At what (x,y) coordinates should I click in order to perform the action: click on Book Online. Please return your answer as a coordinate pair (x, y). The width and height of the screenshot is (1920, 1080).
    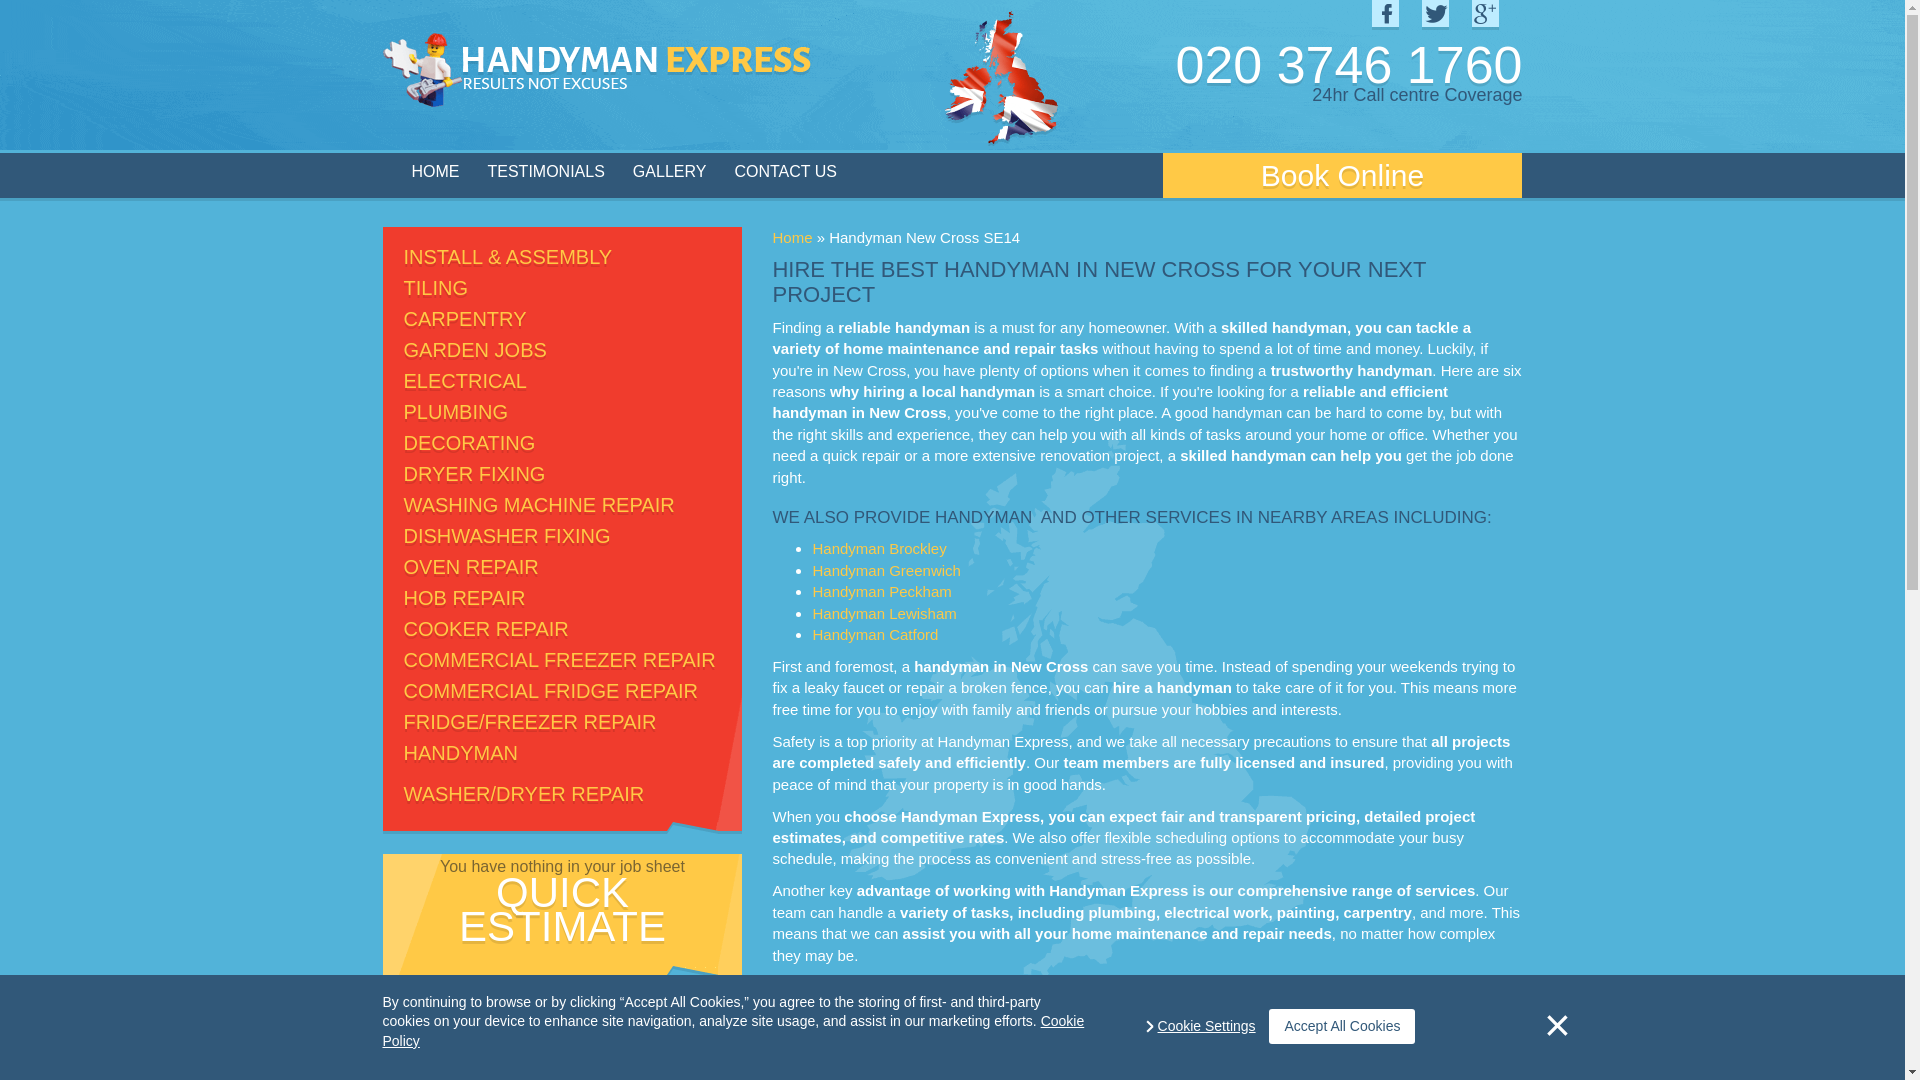
    Looking at the image, I should click on (1342, 175).